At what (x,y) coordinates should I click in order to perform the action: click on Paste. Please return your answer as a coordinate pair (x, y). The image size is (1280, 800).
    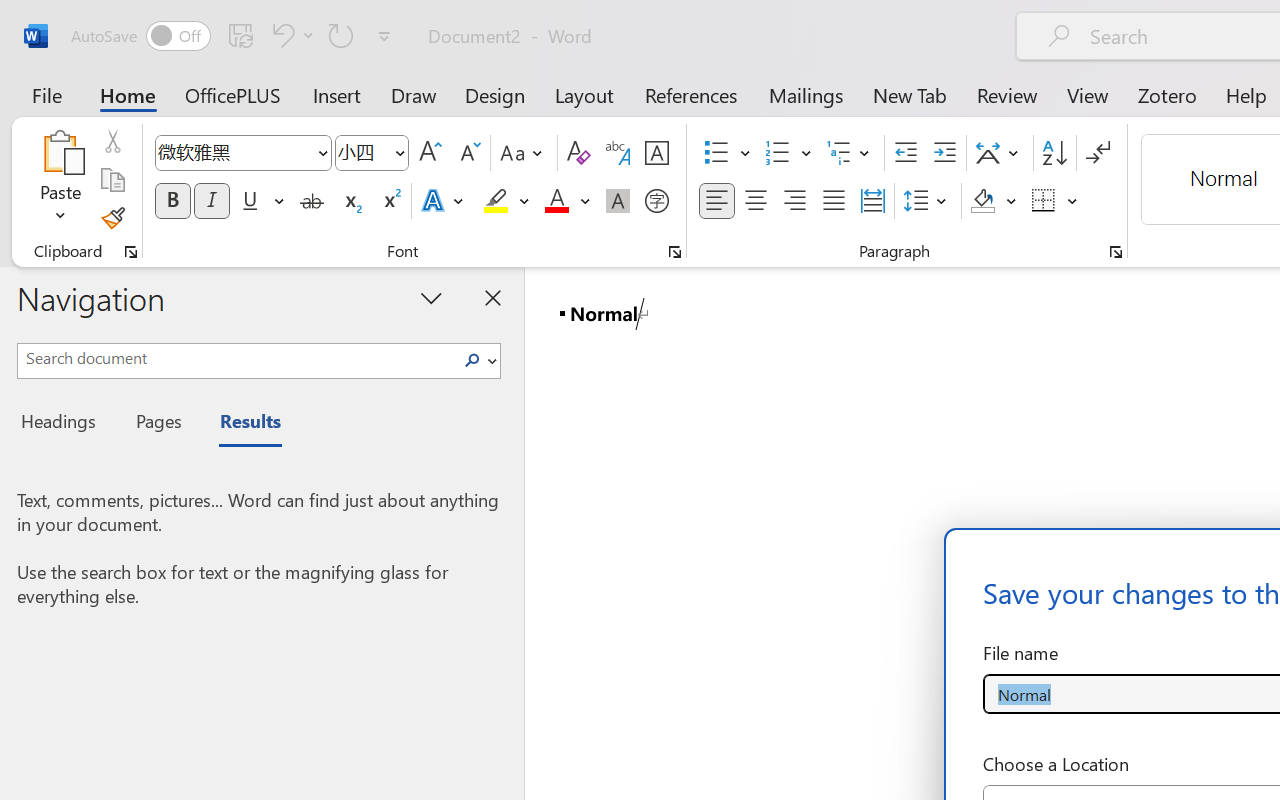
    Looking at the image, I should click on (60, 180).